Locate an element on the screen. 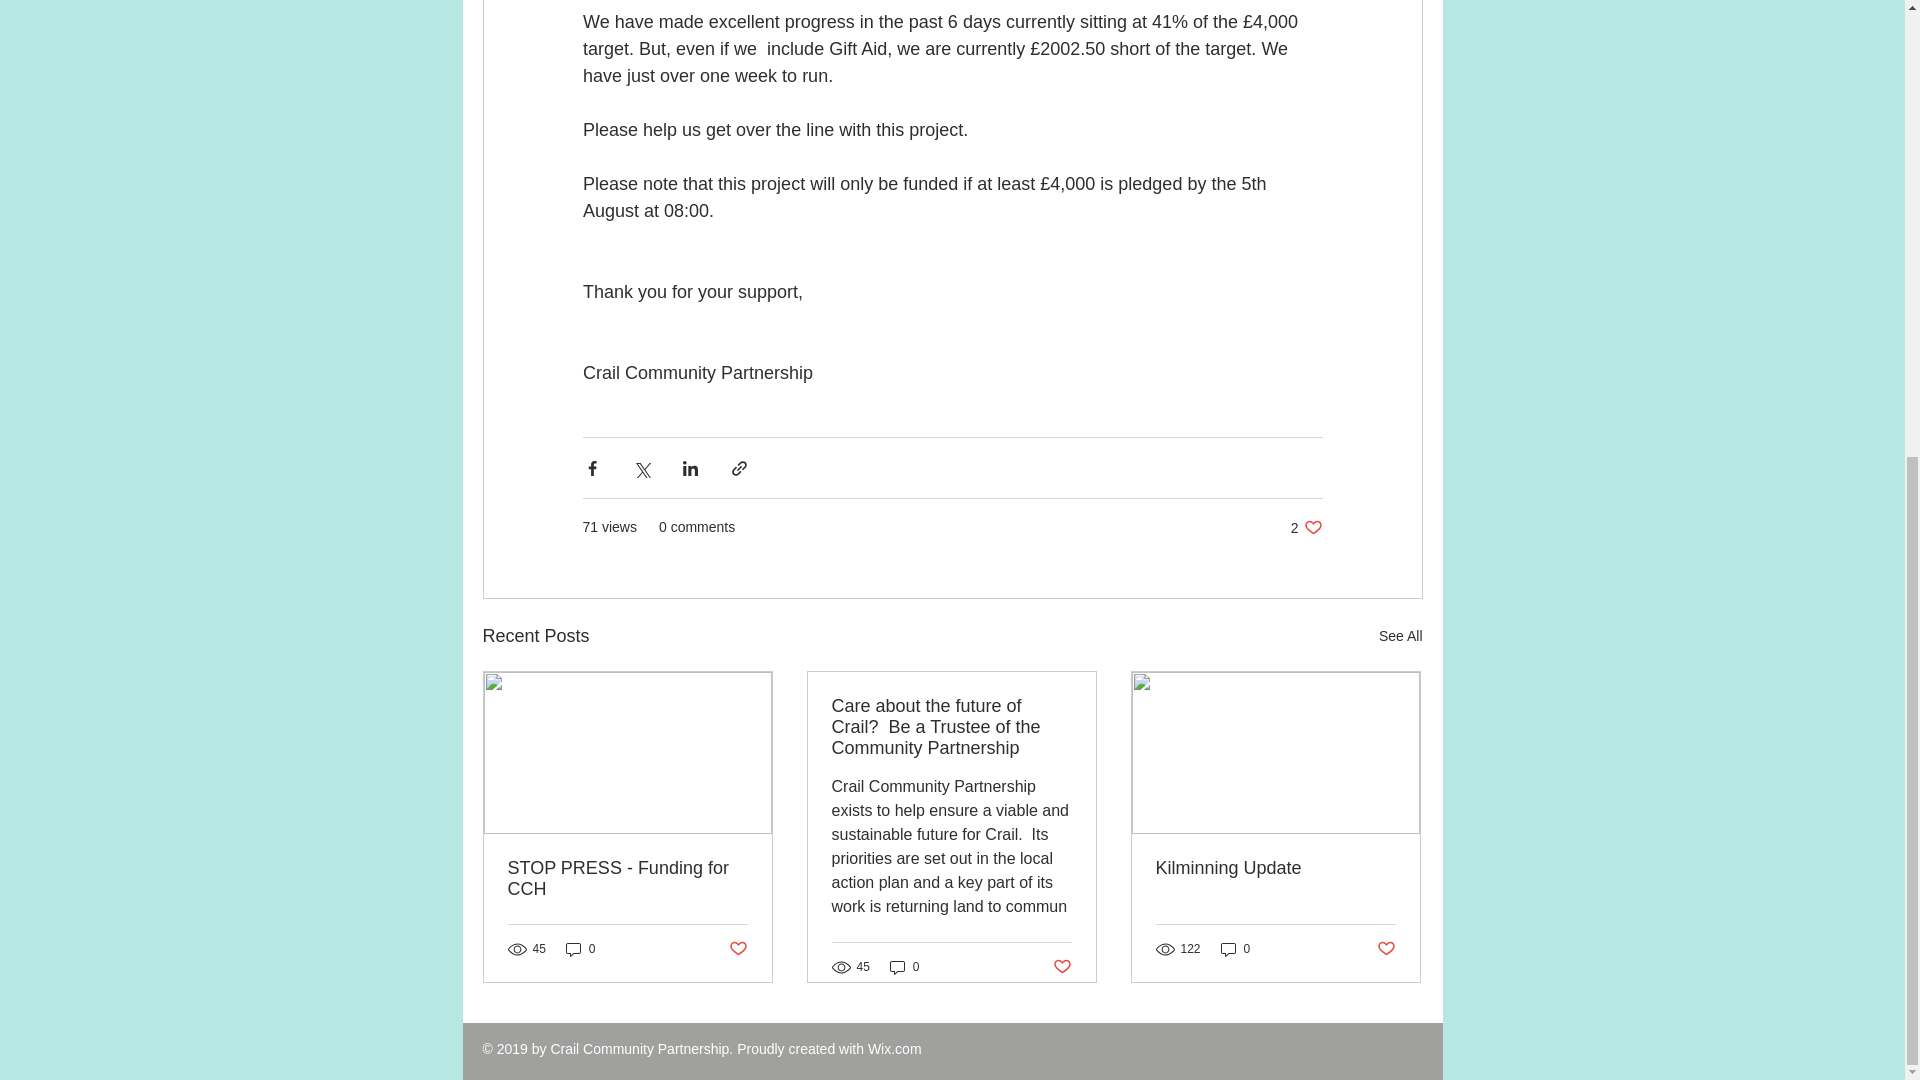 This screenshot has height=1080, width=1920. 0 is located at coordinates (1306, 527).